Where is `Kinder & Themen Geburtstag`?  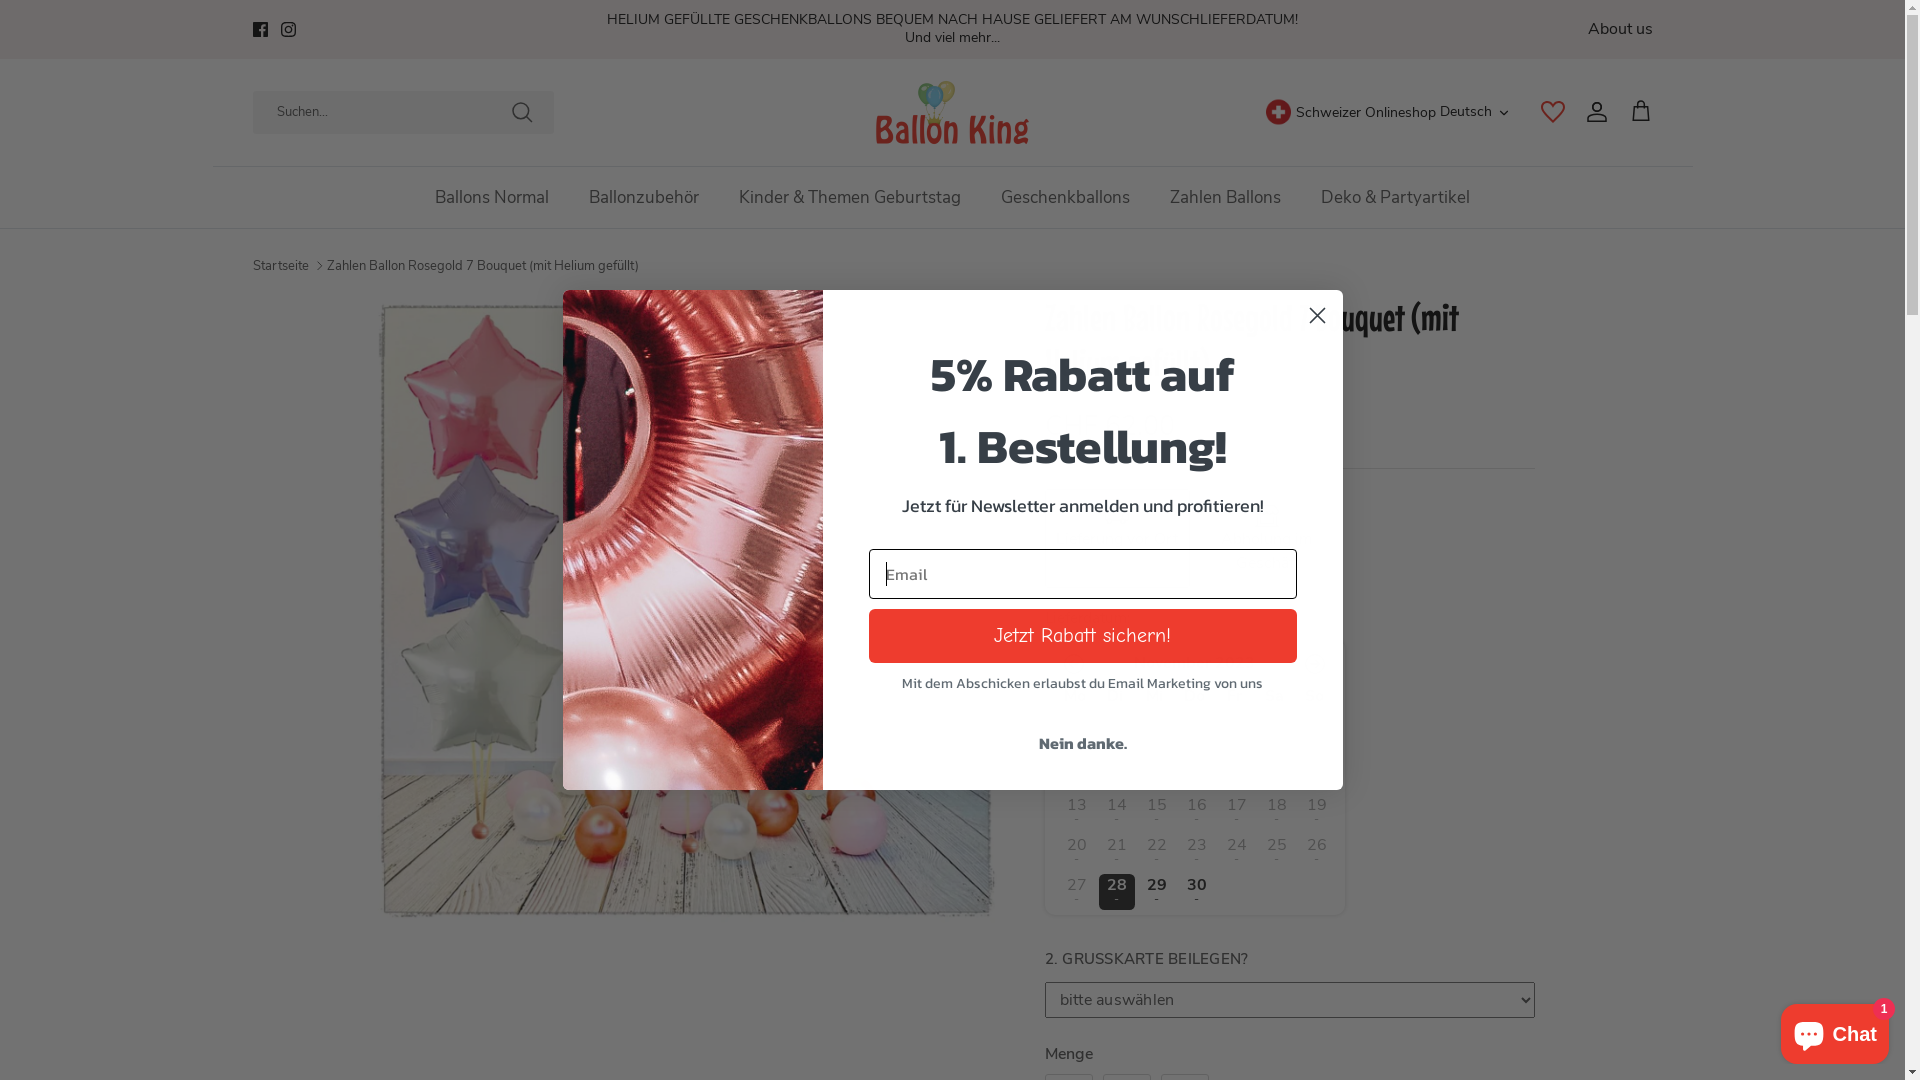
Kinder & Themen Geburtstag is located at coordinates (850, 198).